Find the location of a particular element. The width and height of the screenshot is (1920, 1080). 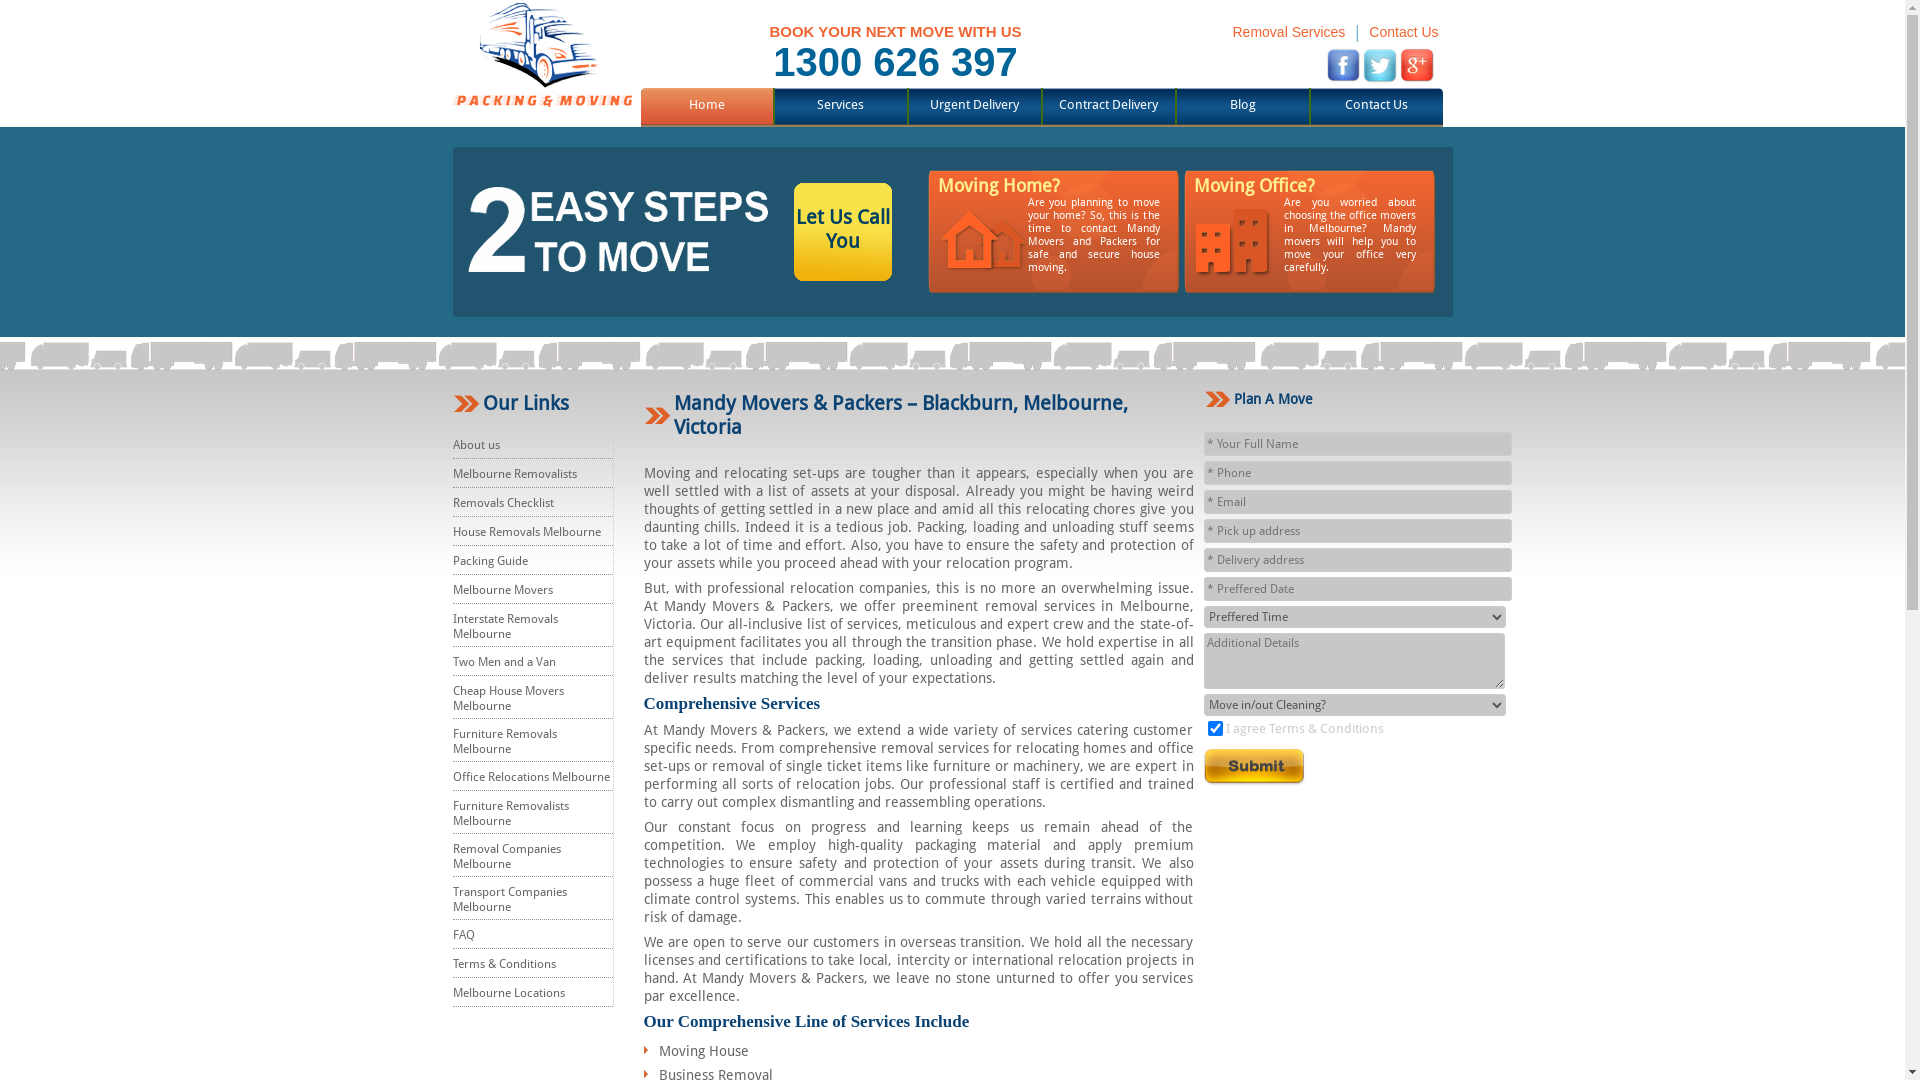

Transport Companies Melbourne is located at coordinates (509, 900).